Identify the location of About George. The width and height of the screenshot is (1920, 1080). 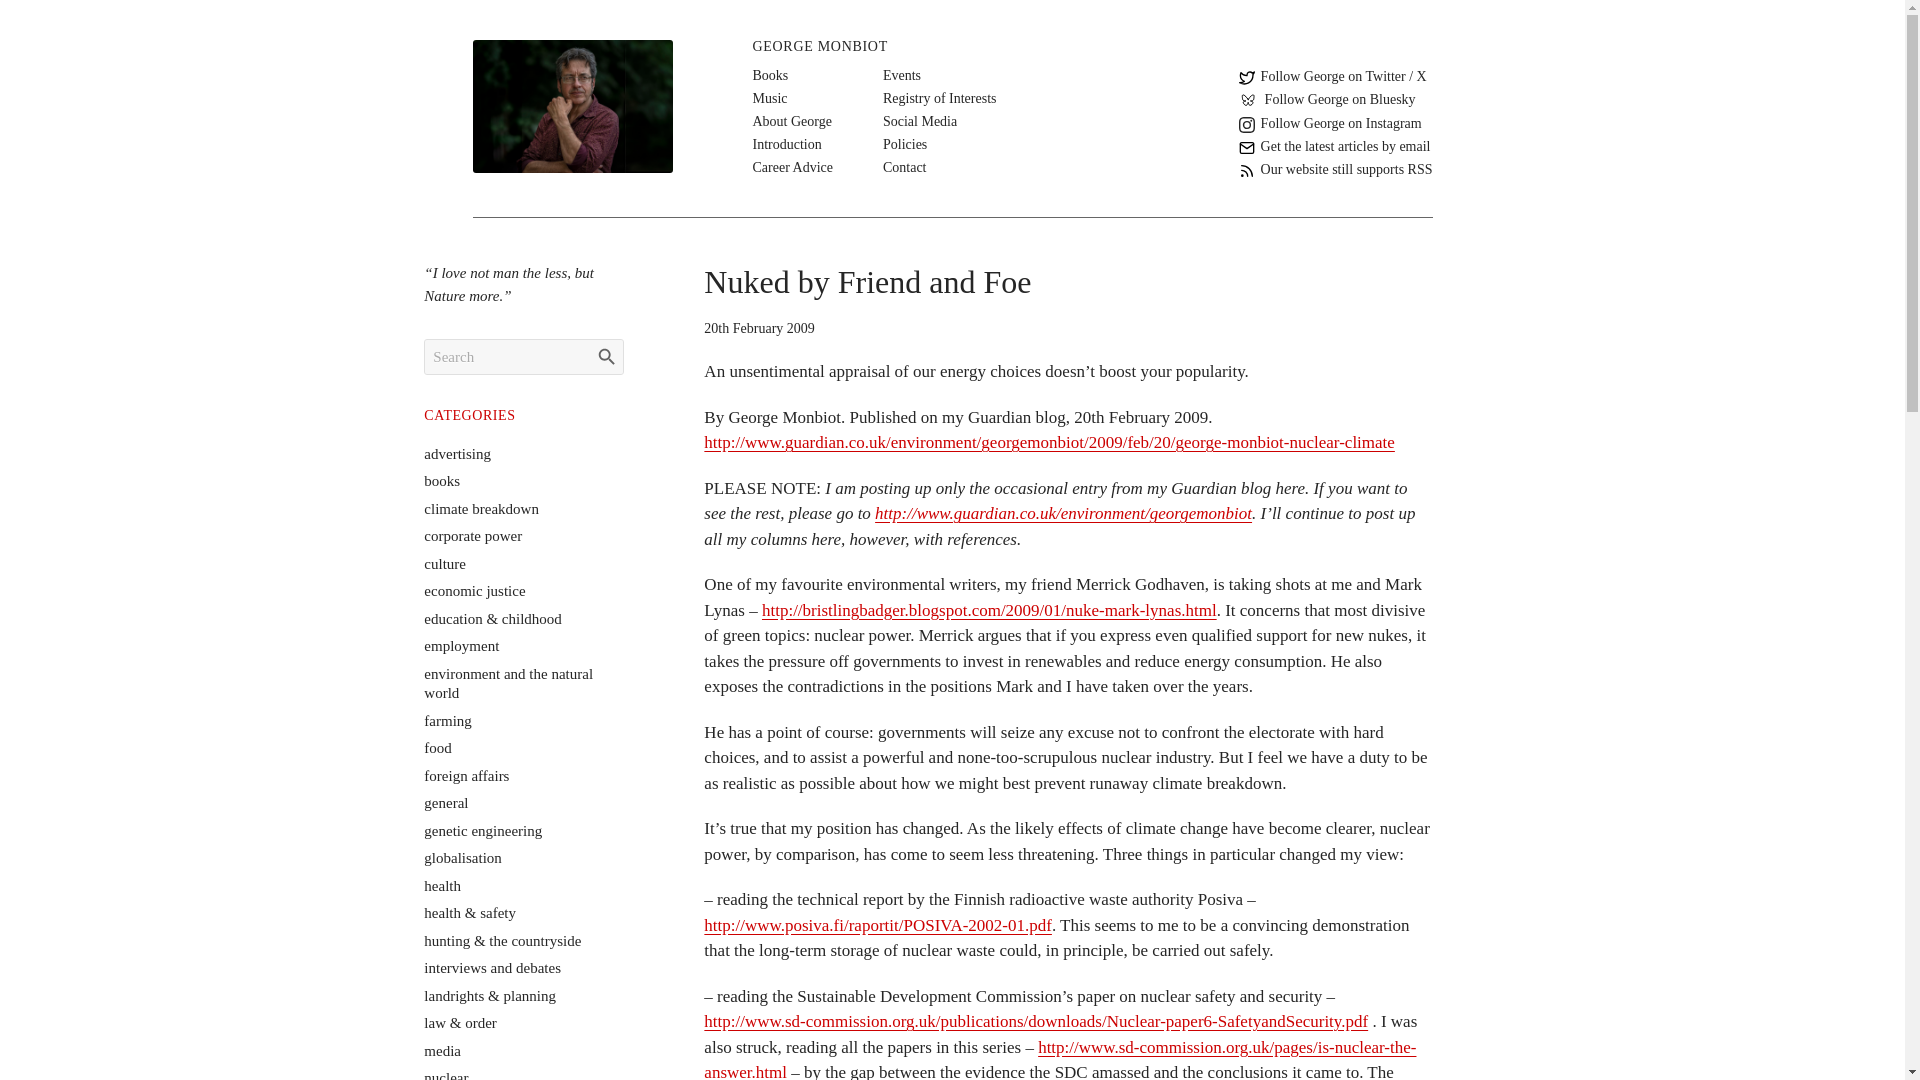
(792, 121).